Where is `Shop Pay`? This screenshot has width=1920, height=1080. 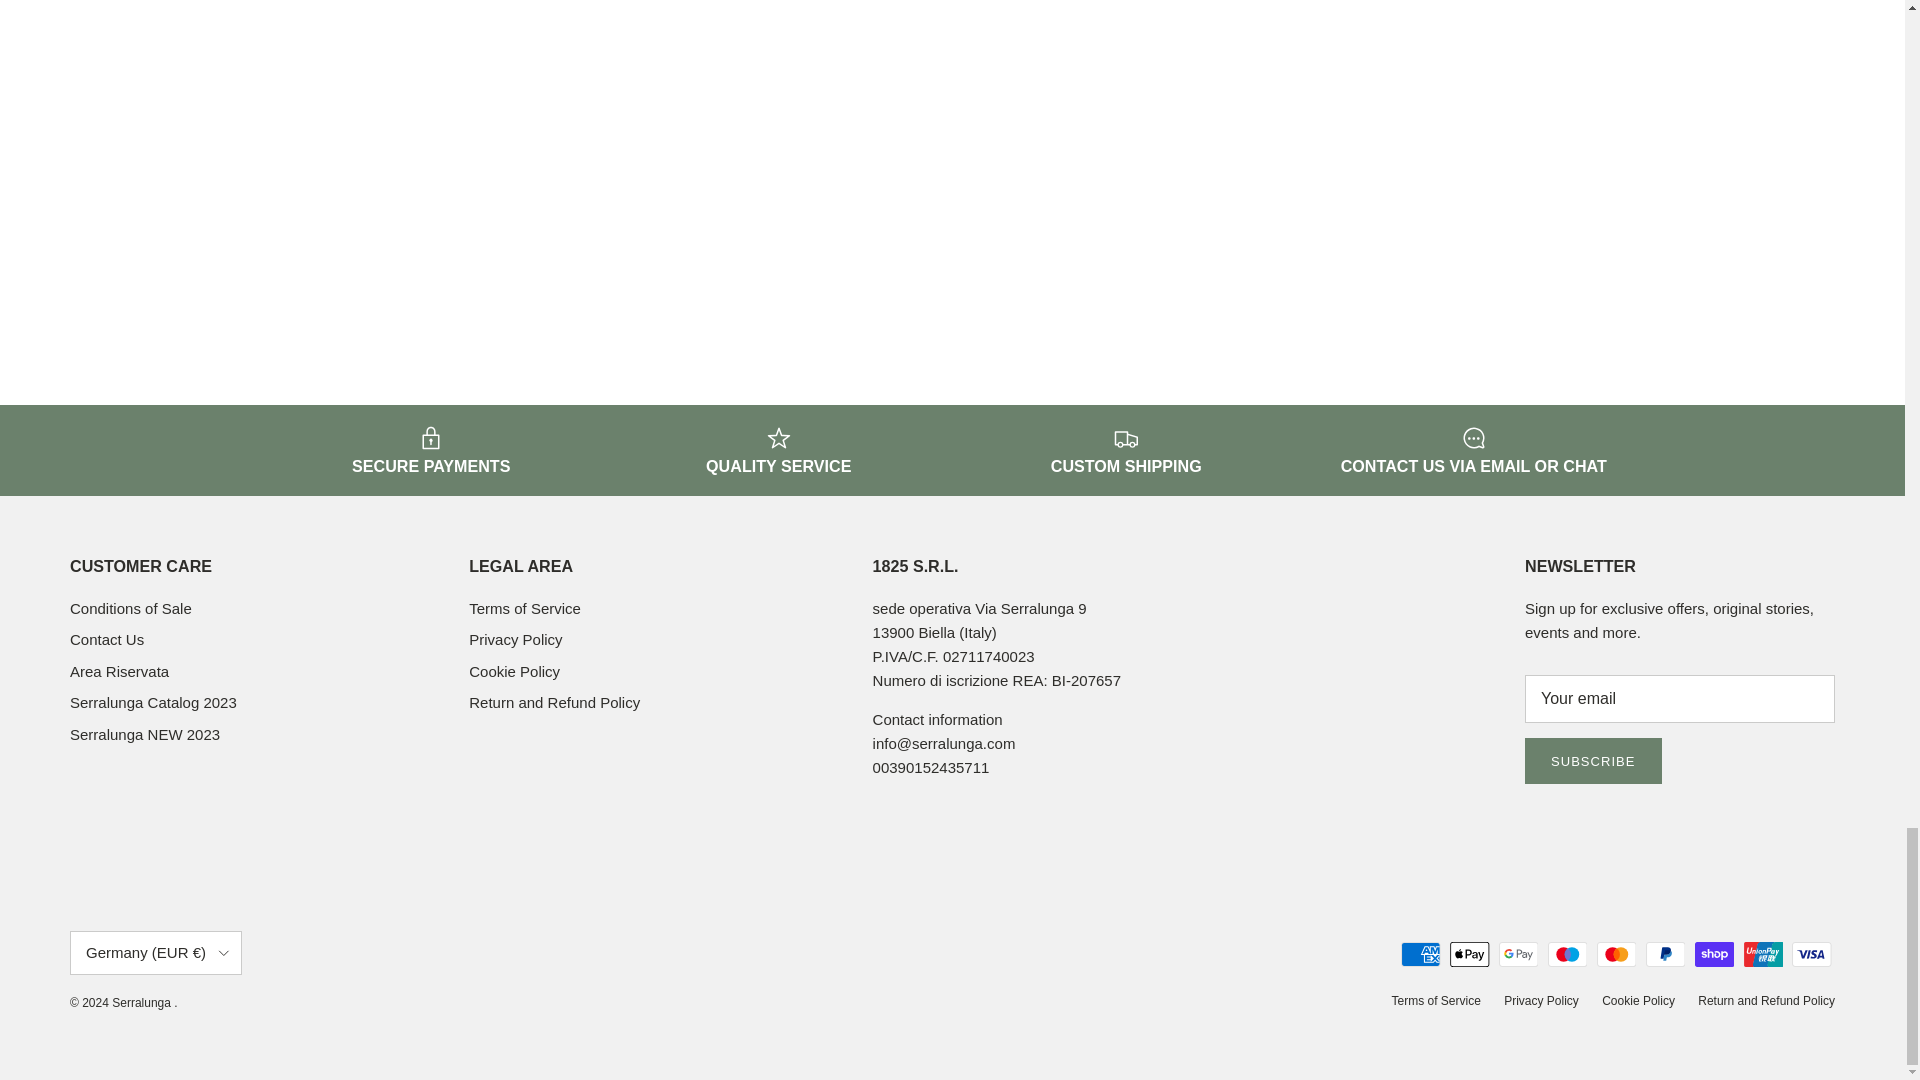 Shop Pay is located at coordinates (1714, 954).